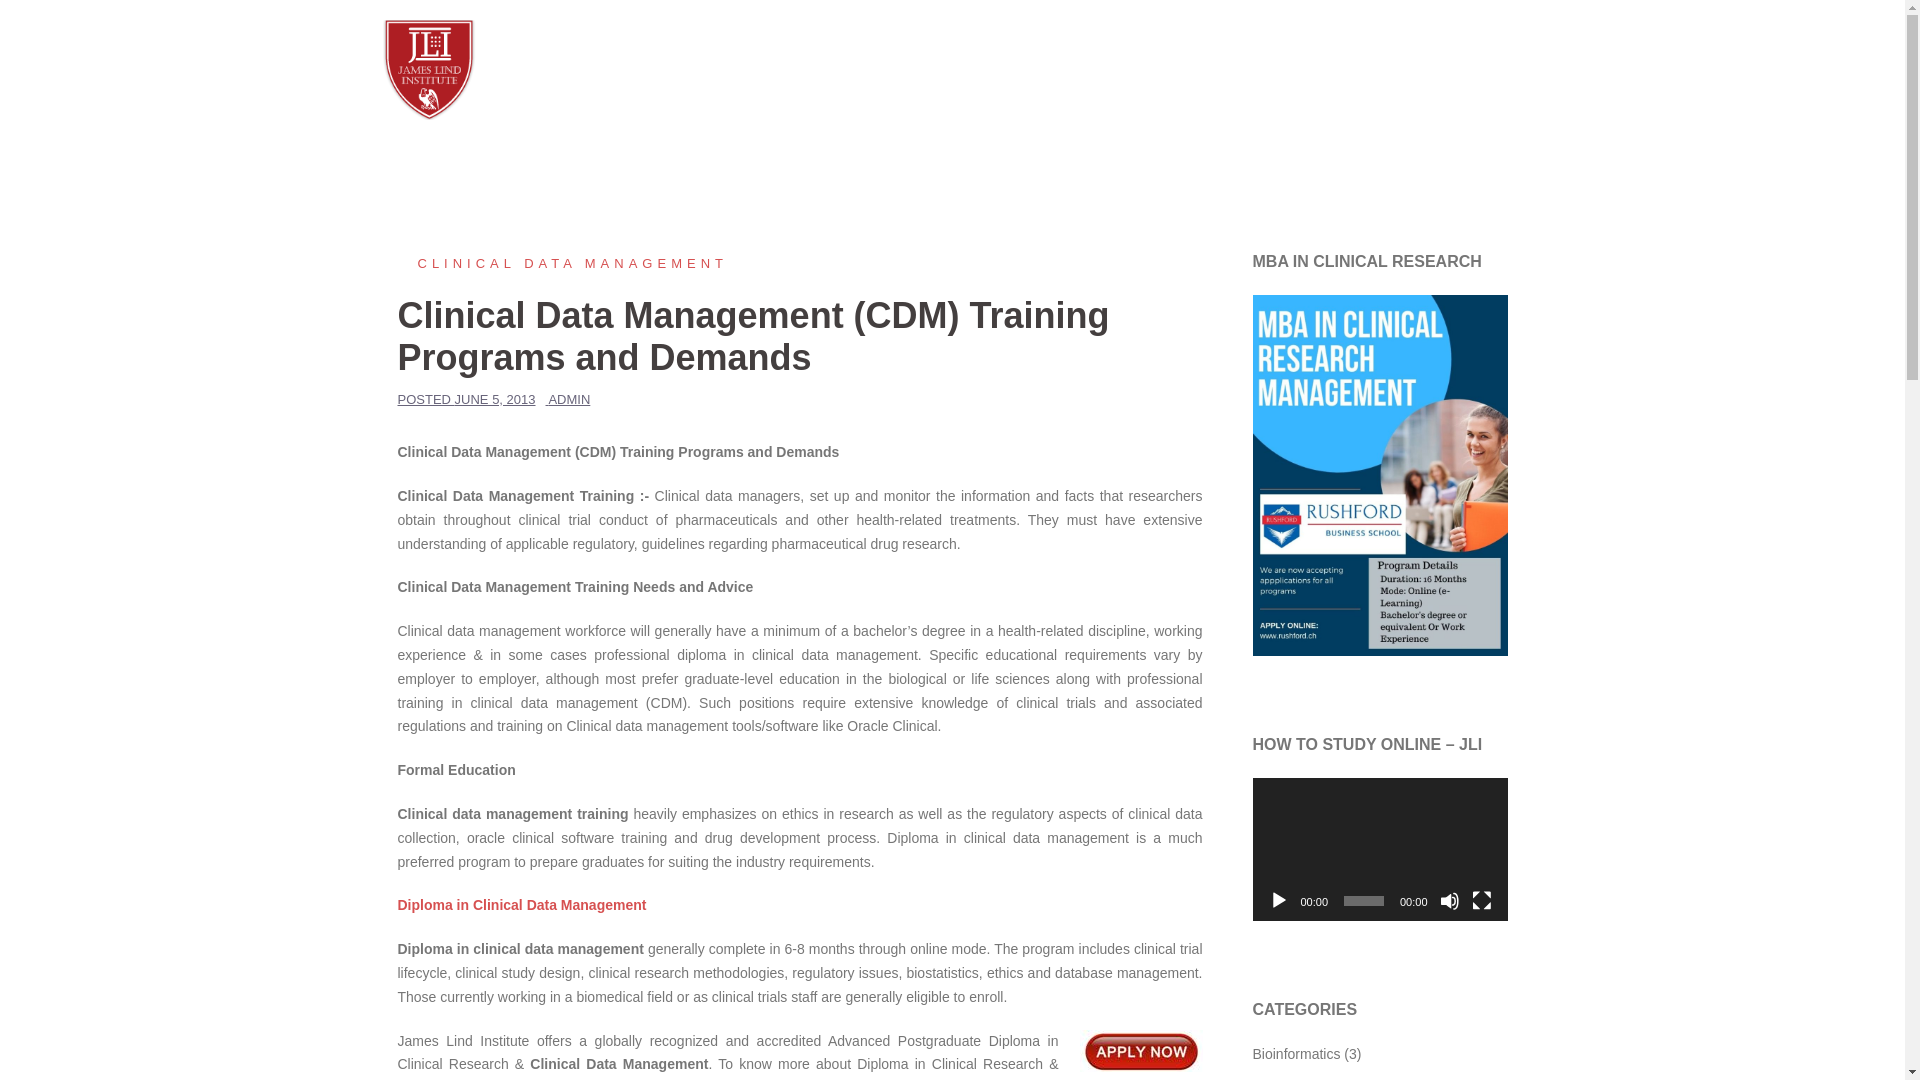 This screenshot has width=1920, height=1080. What do you see at coordinates (522, 904) in the screenshot?
I see `Diploma in Clinical Data Management` at bounding box center [522, 904].